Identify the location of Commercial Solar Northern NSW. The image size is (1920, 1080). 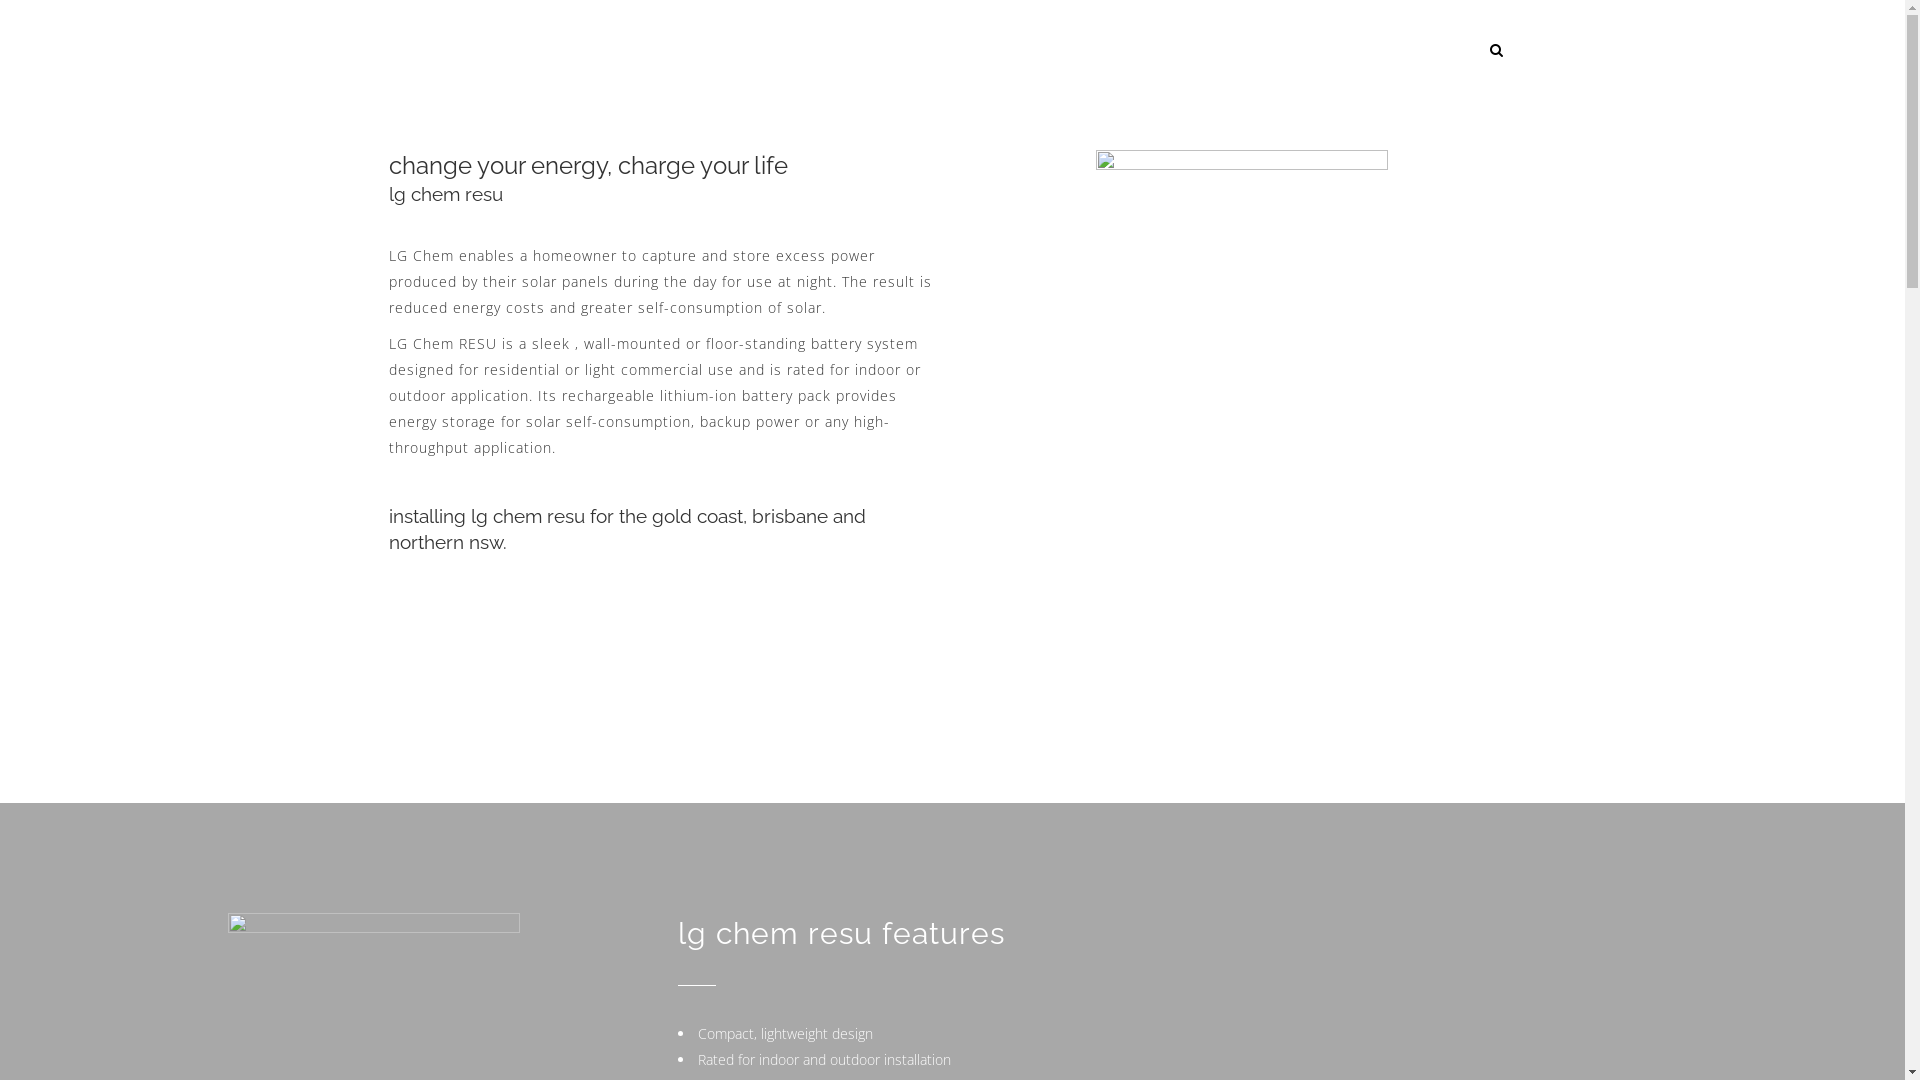
(876, 1064).